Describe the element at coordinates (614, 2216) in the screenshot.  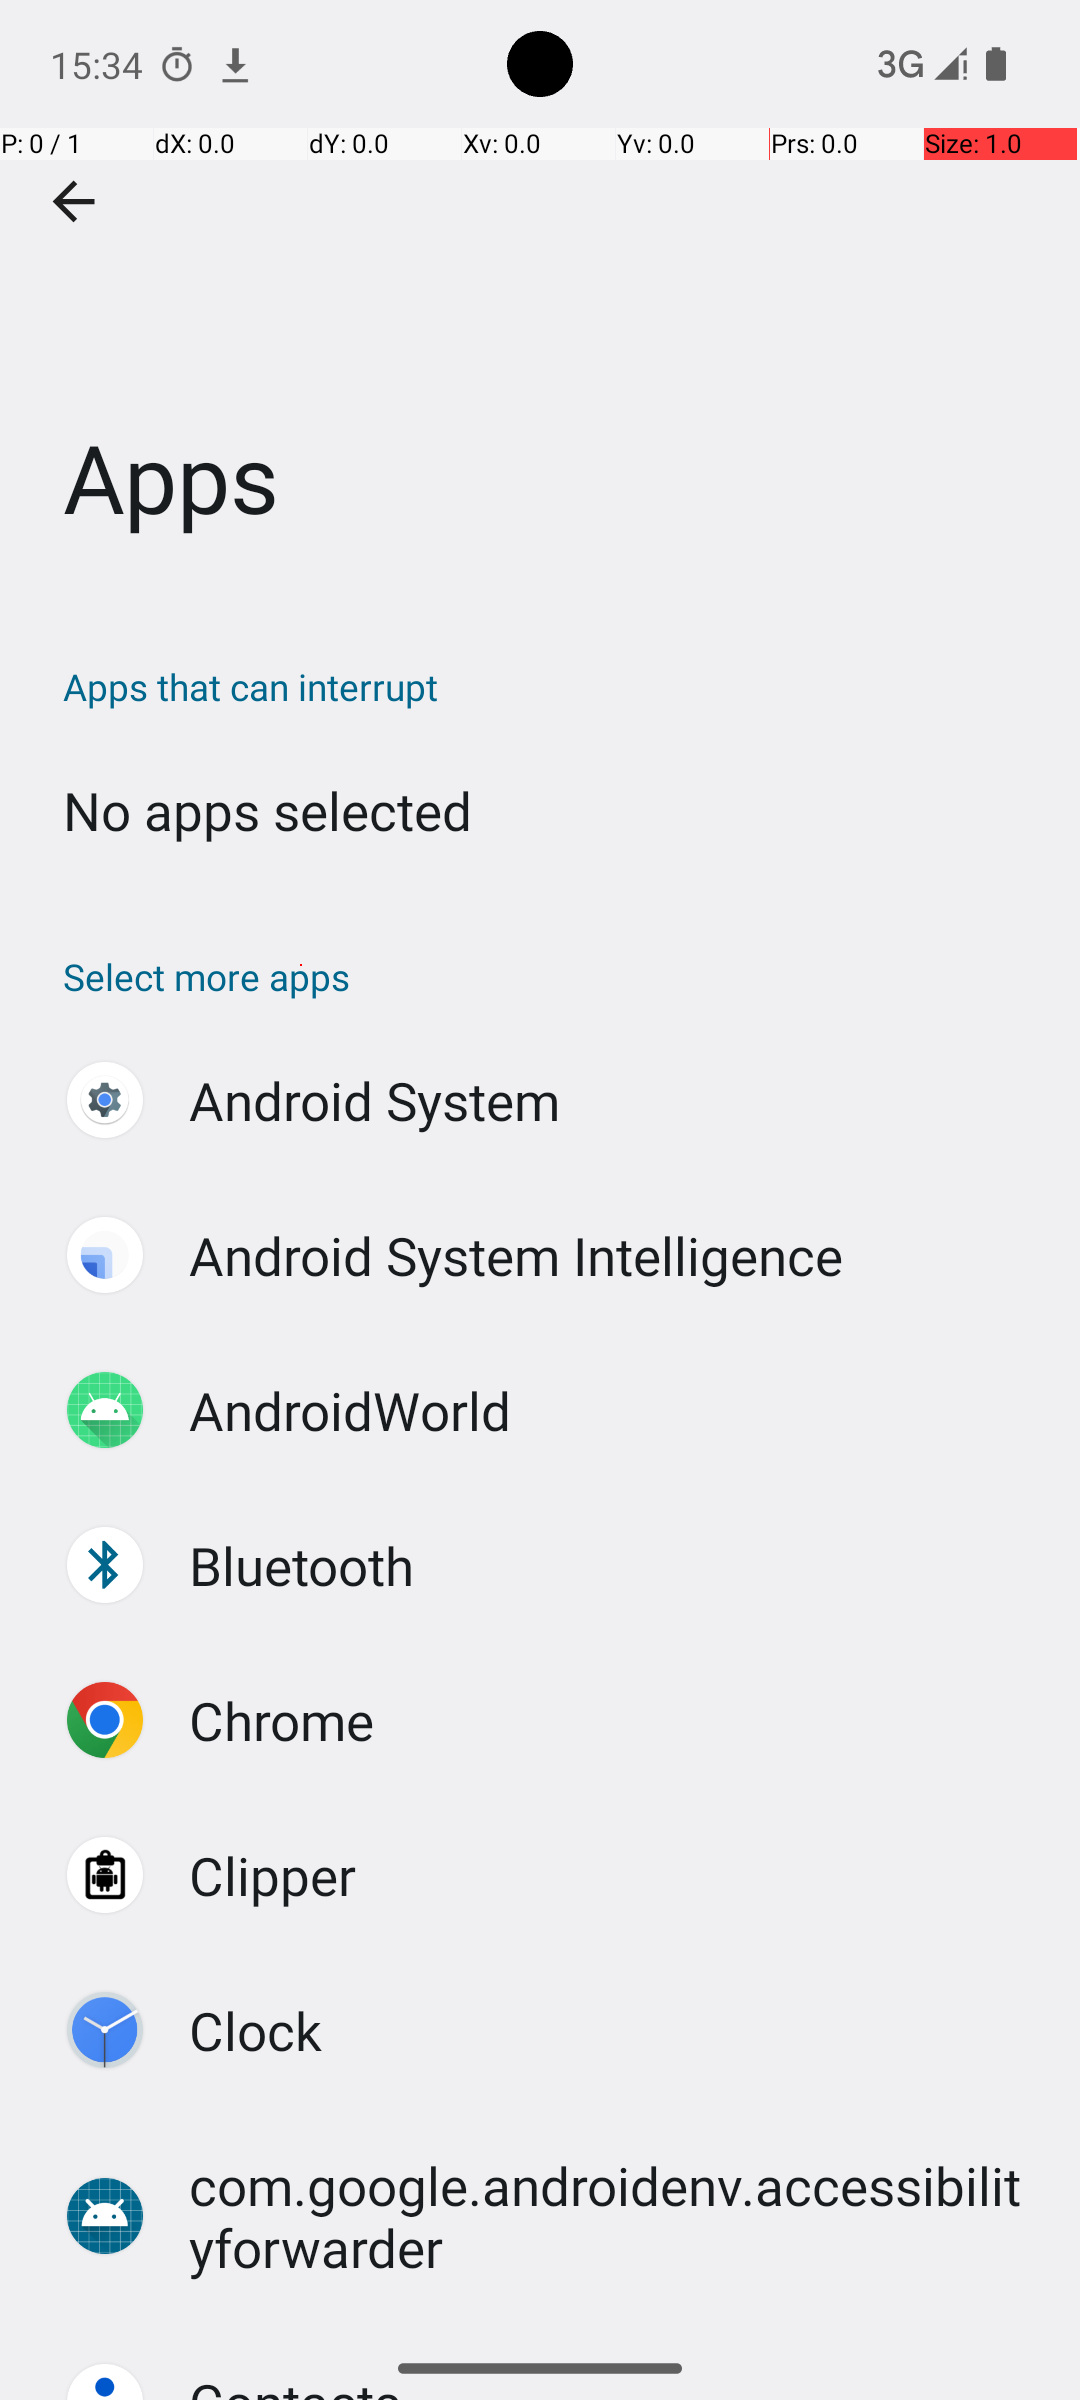
I see `com.google.androidenv.accessibilityforwarder` at that location.